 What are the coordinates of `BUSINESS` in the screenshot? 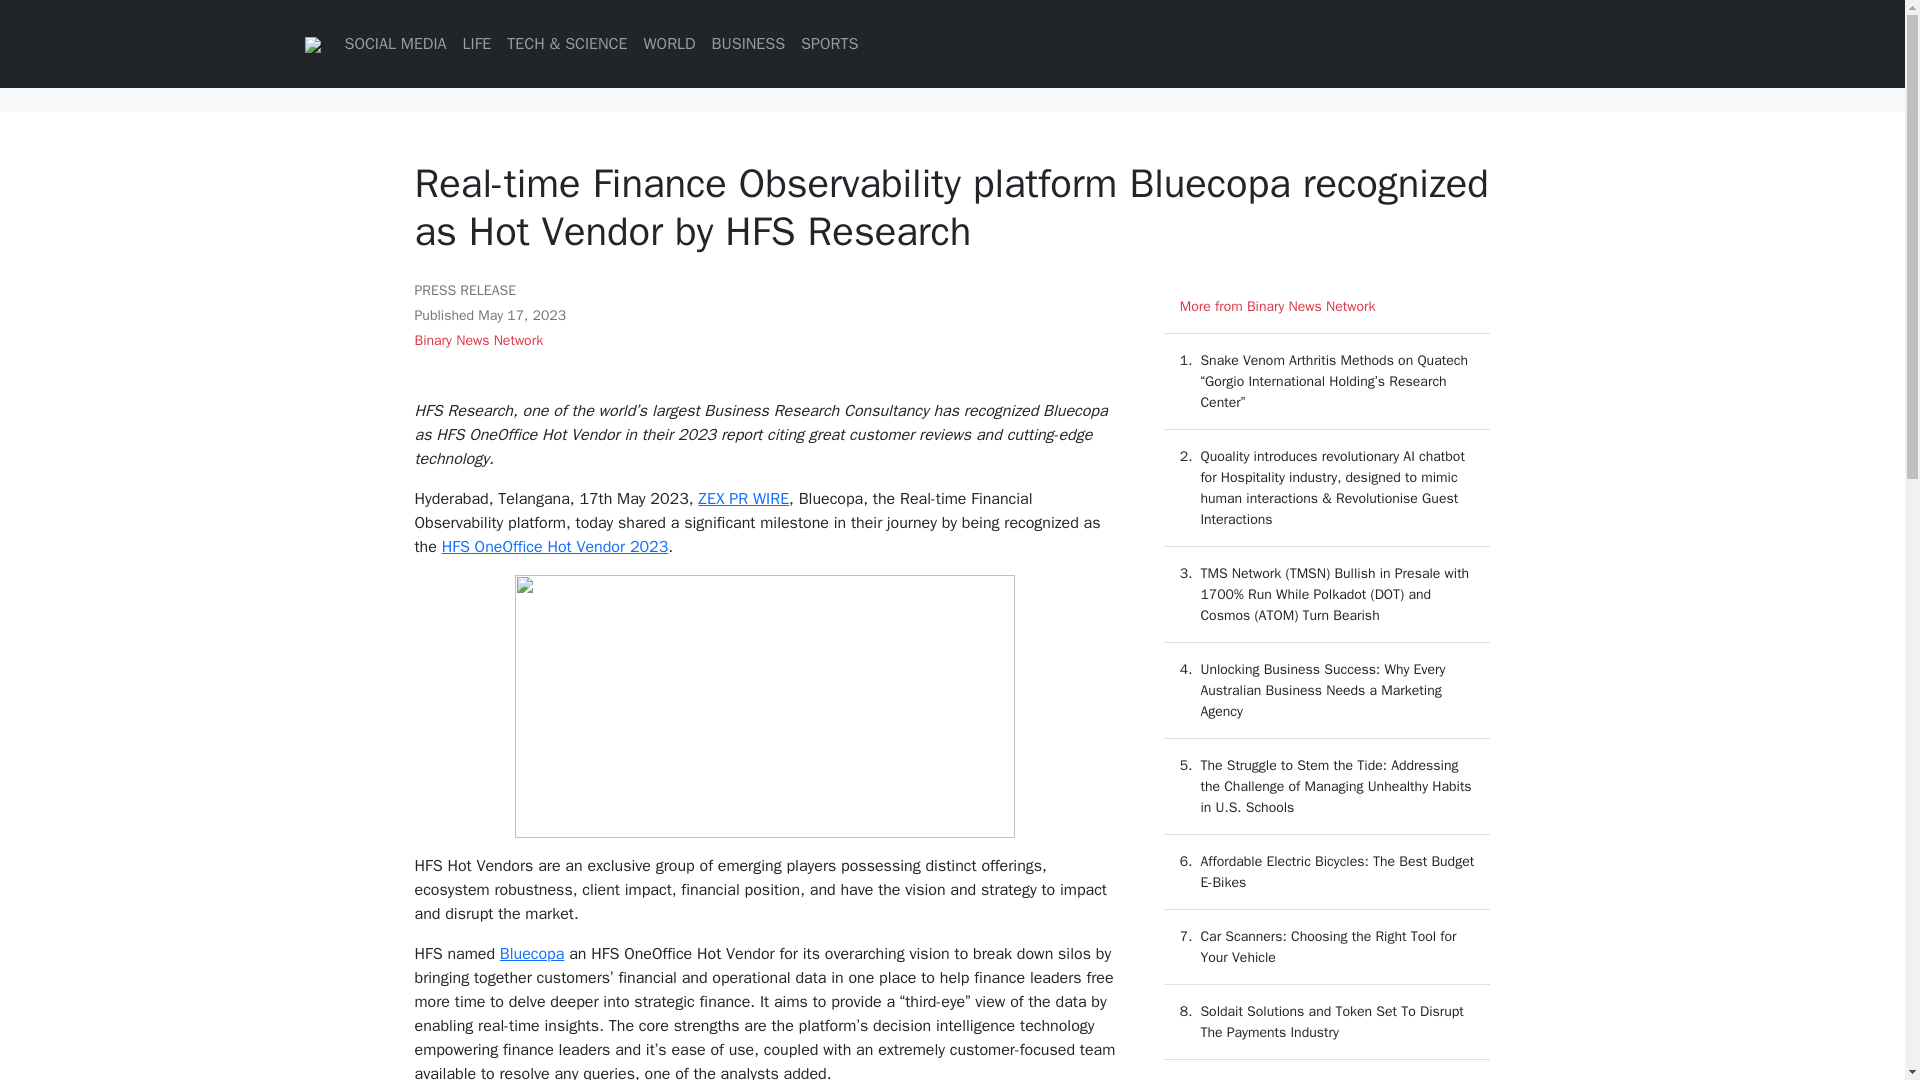 It's located at (749, 43).